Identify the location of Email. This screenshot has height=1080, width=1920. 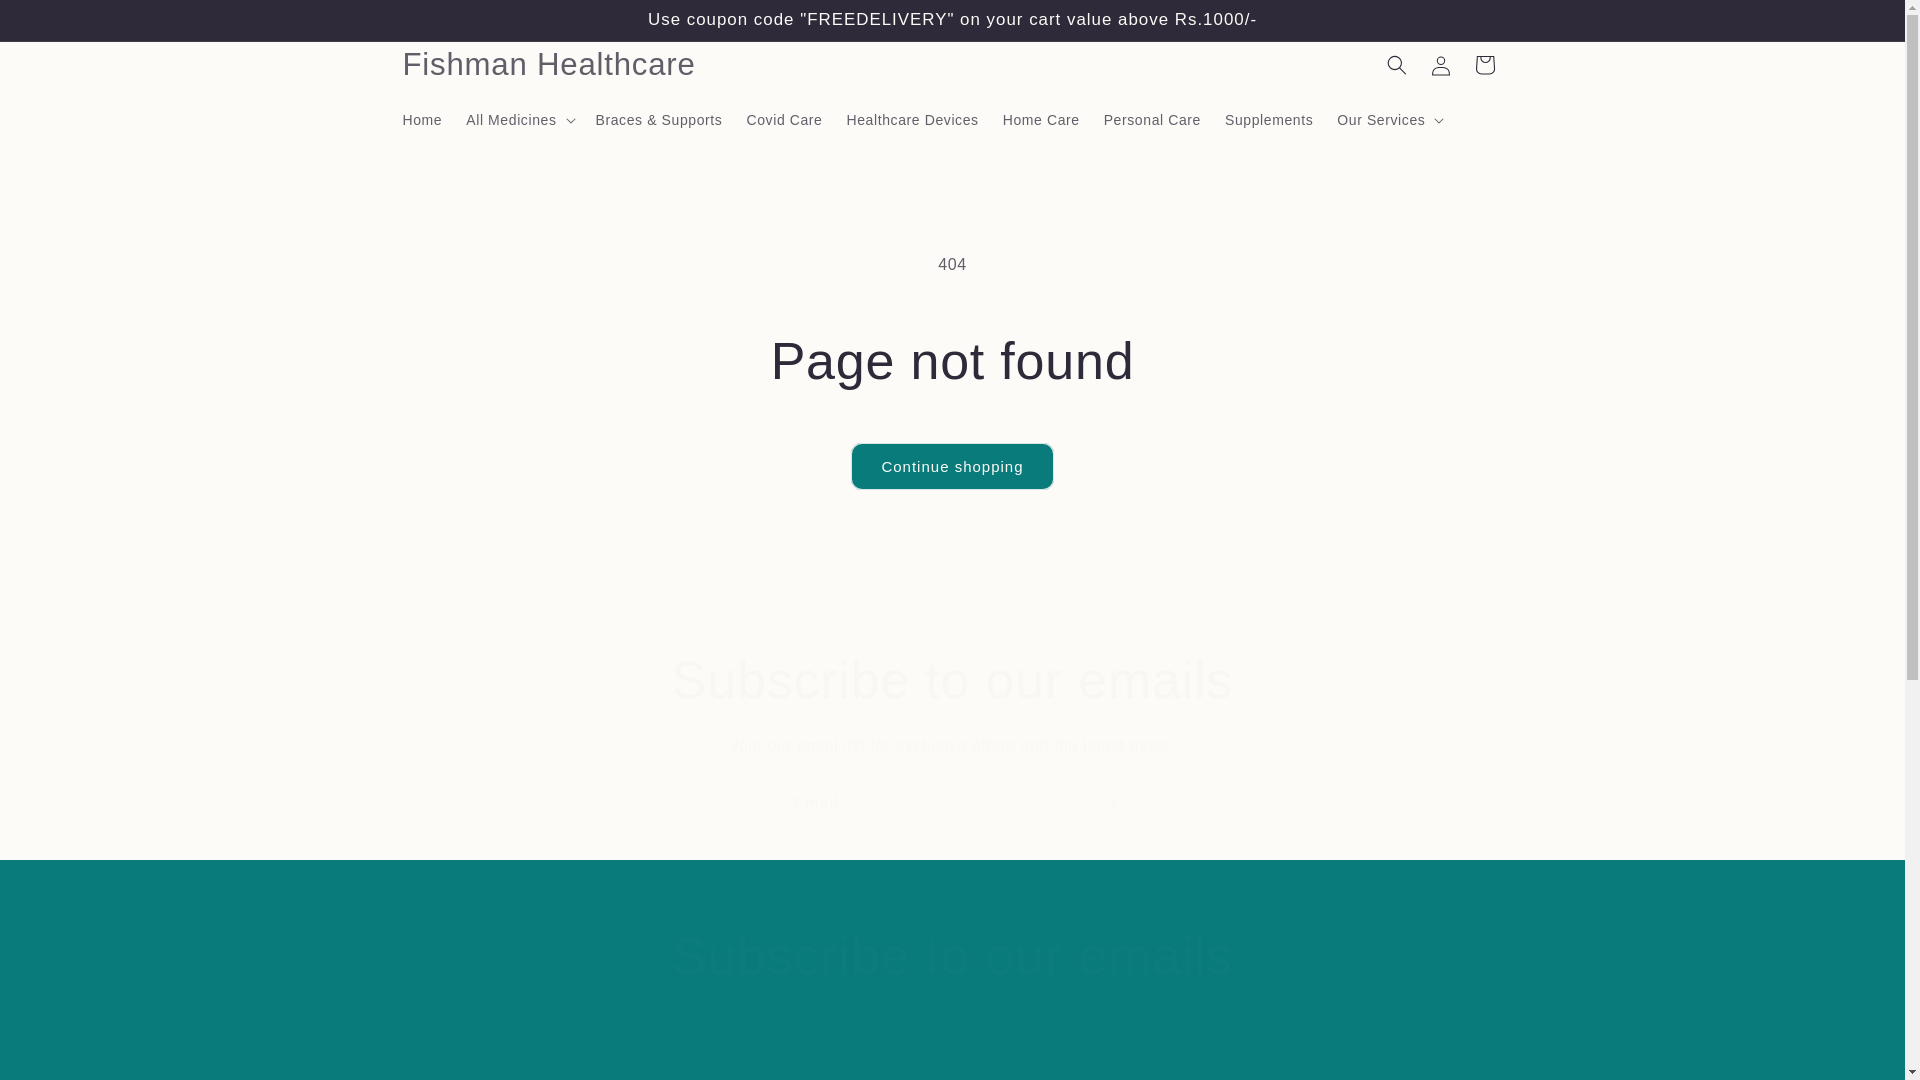
(952, 804).